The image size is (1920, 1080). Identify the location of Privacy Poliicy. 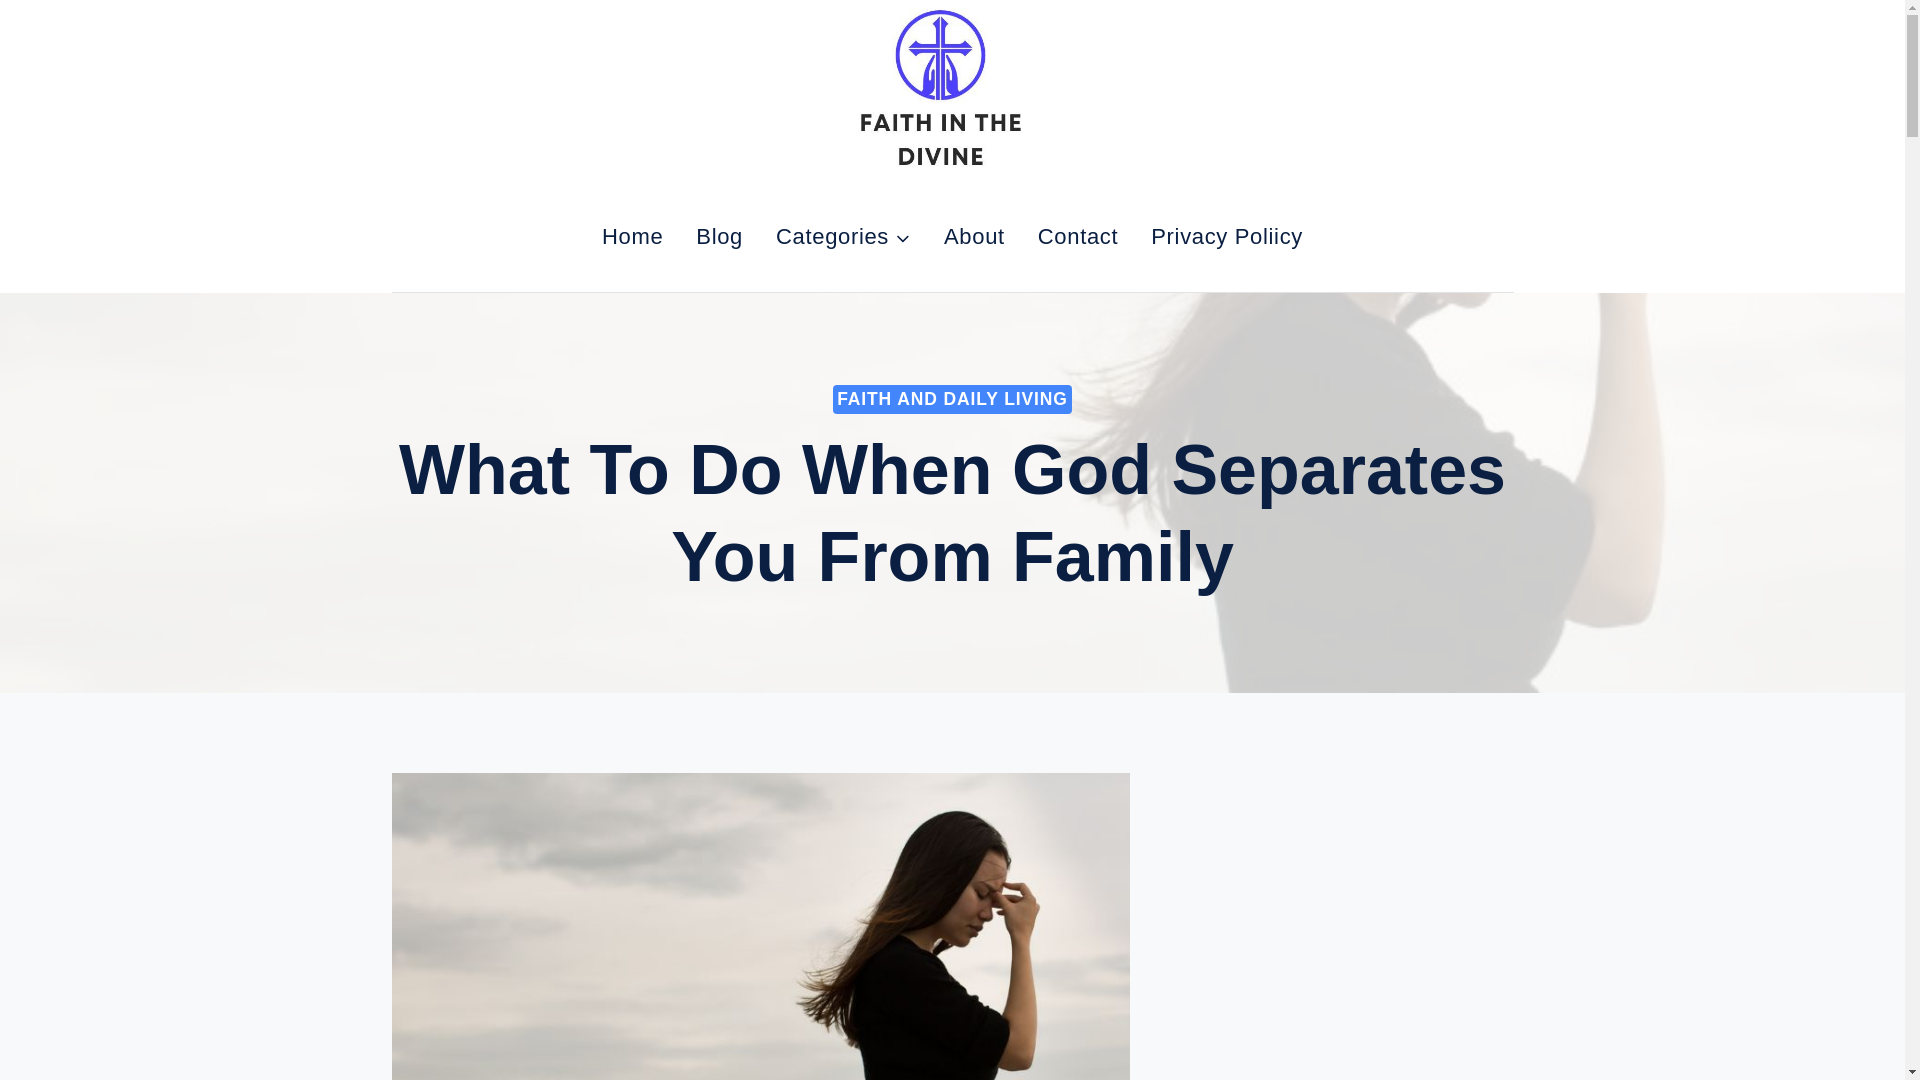
(1227, 236).